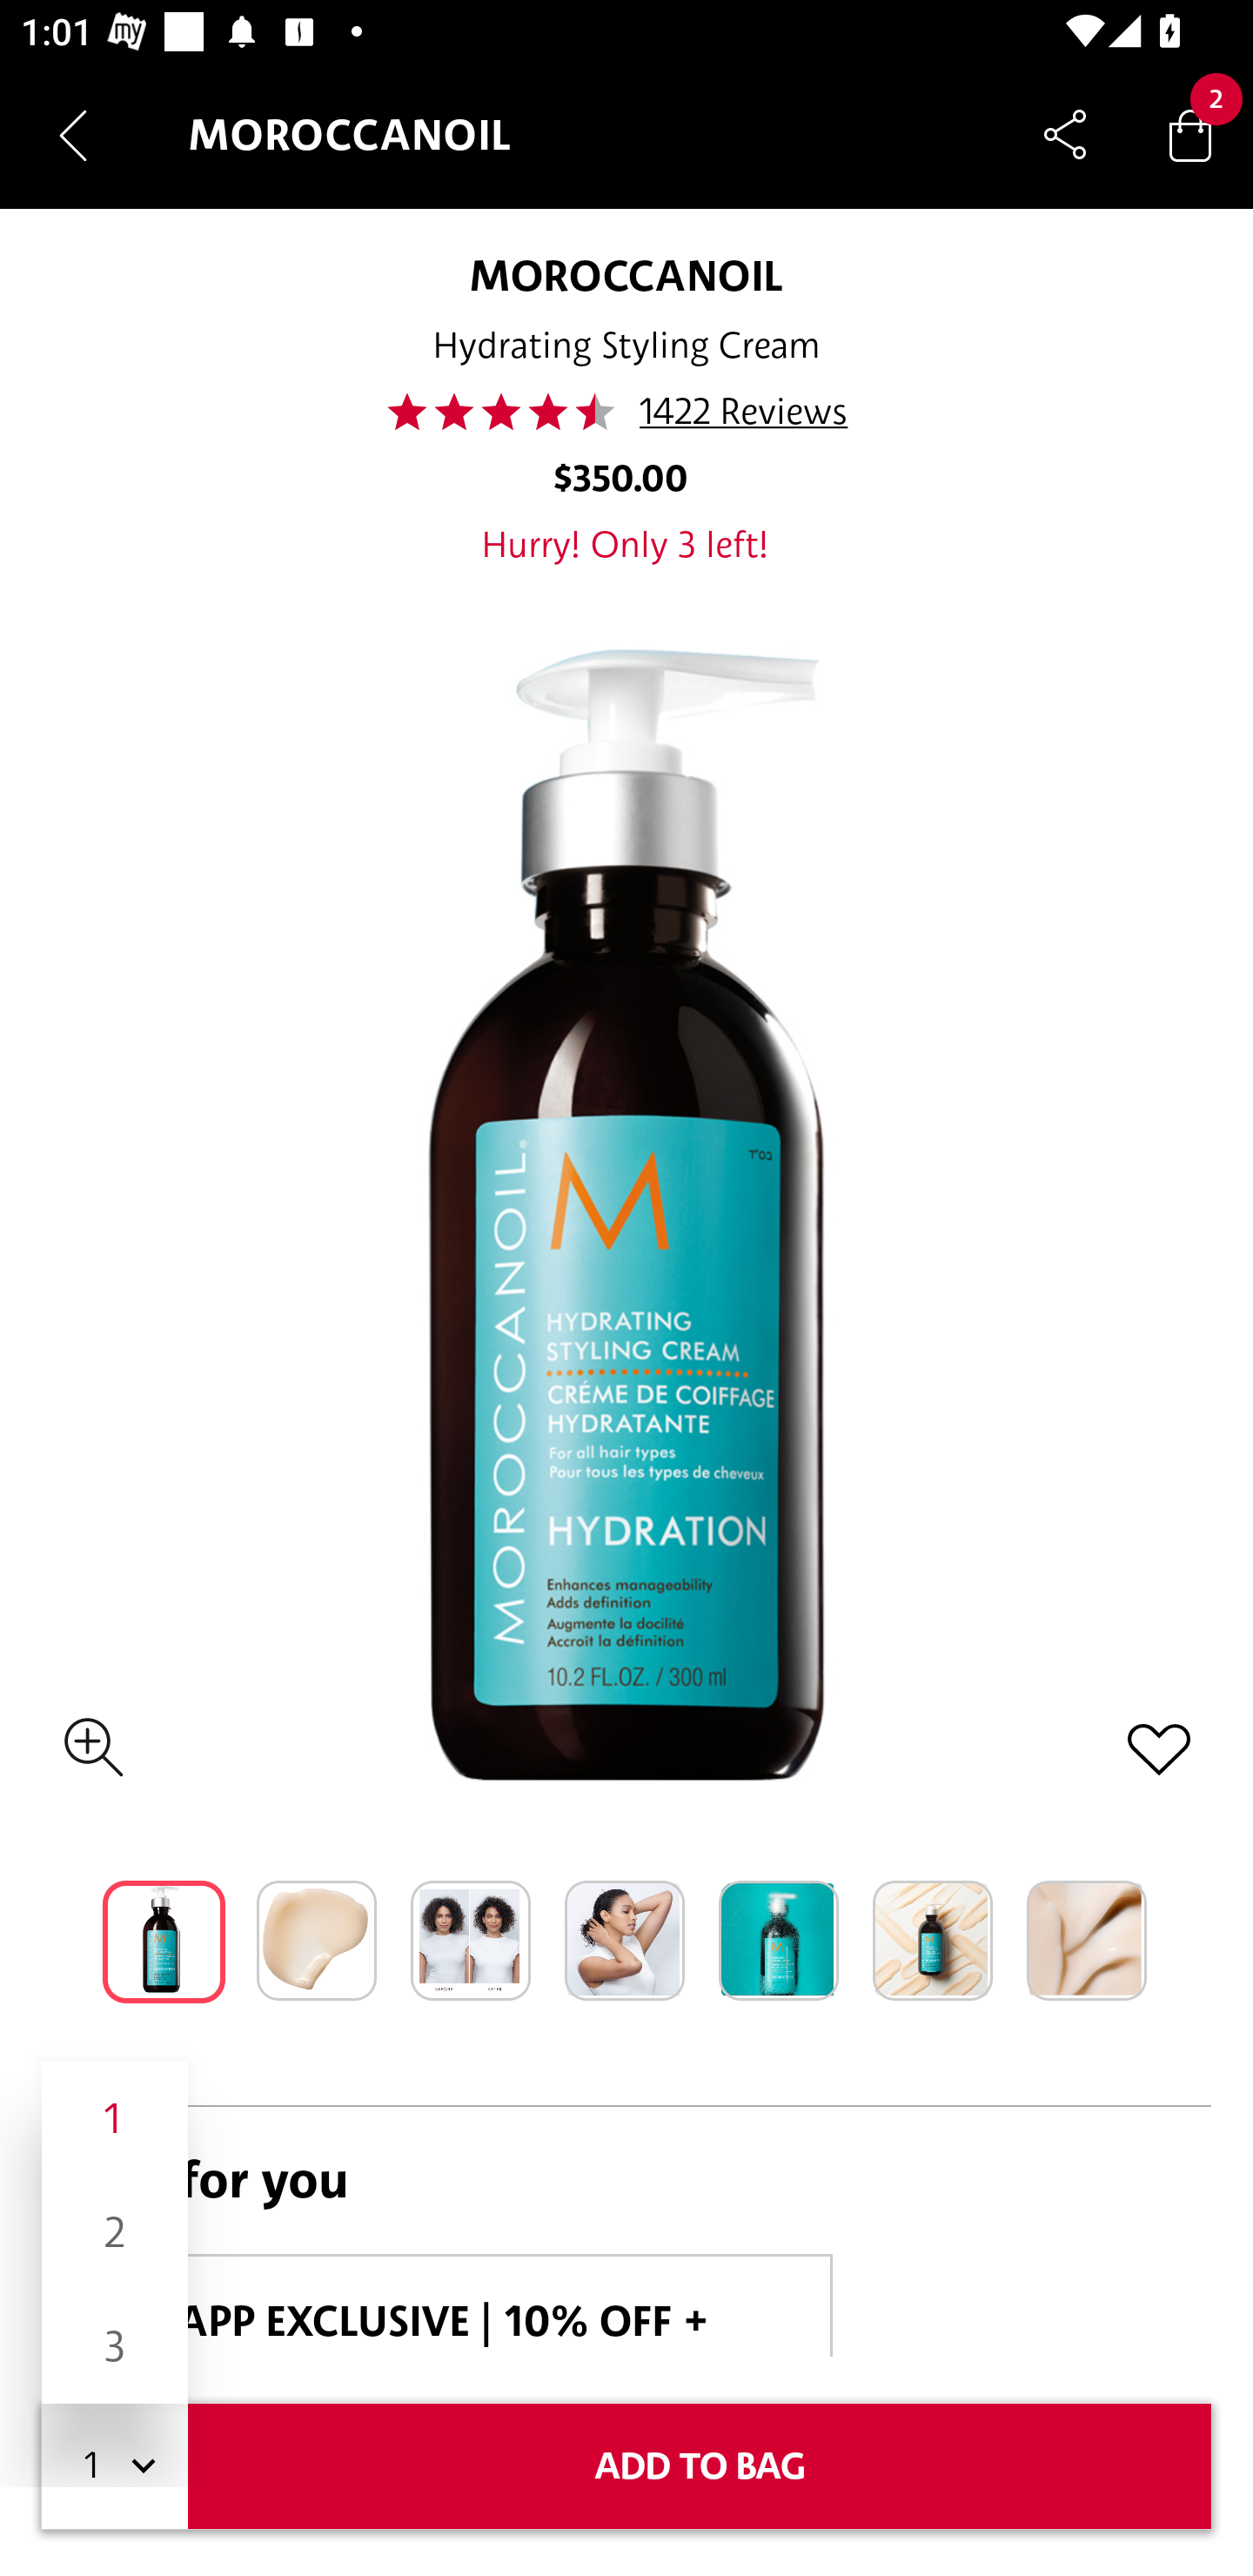  Describe the element at coordinates (115, 2118) in the screenshot. I see `1` at that location.